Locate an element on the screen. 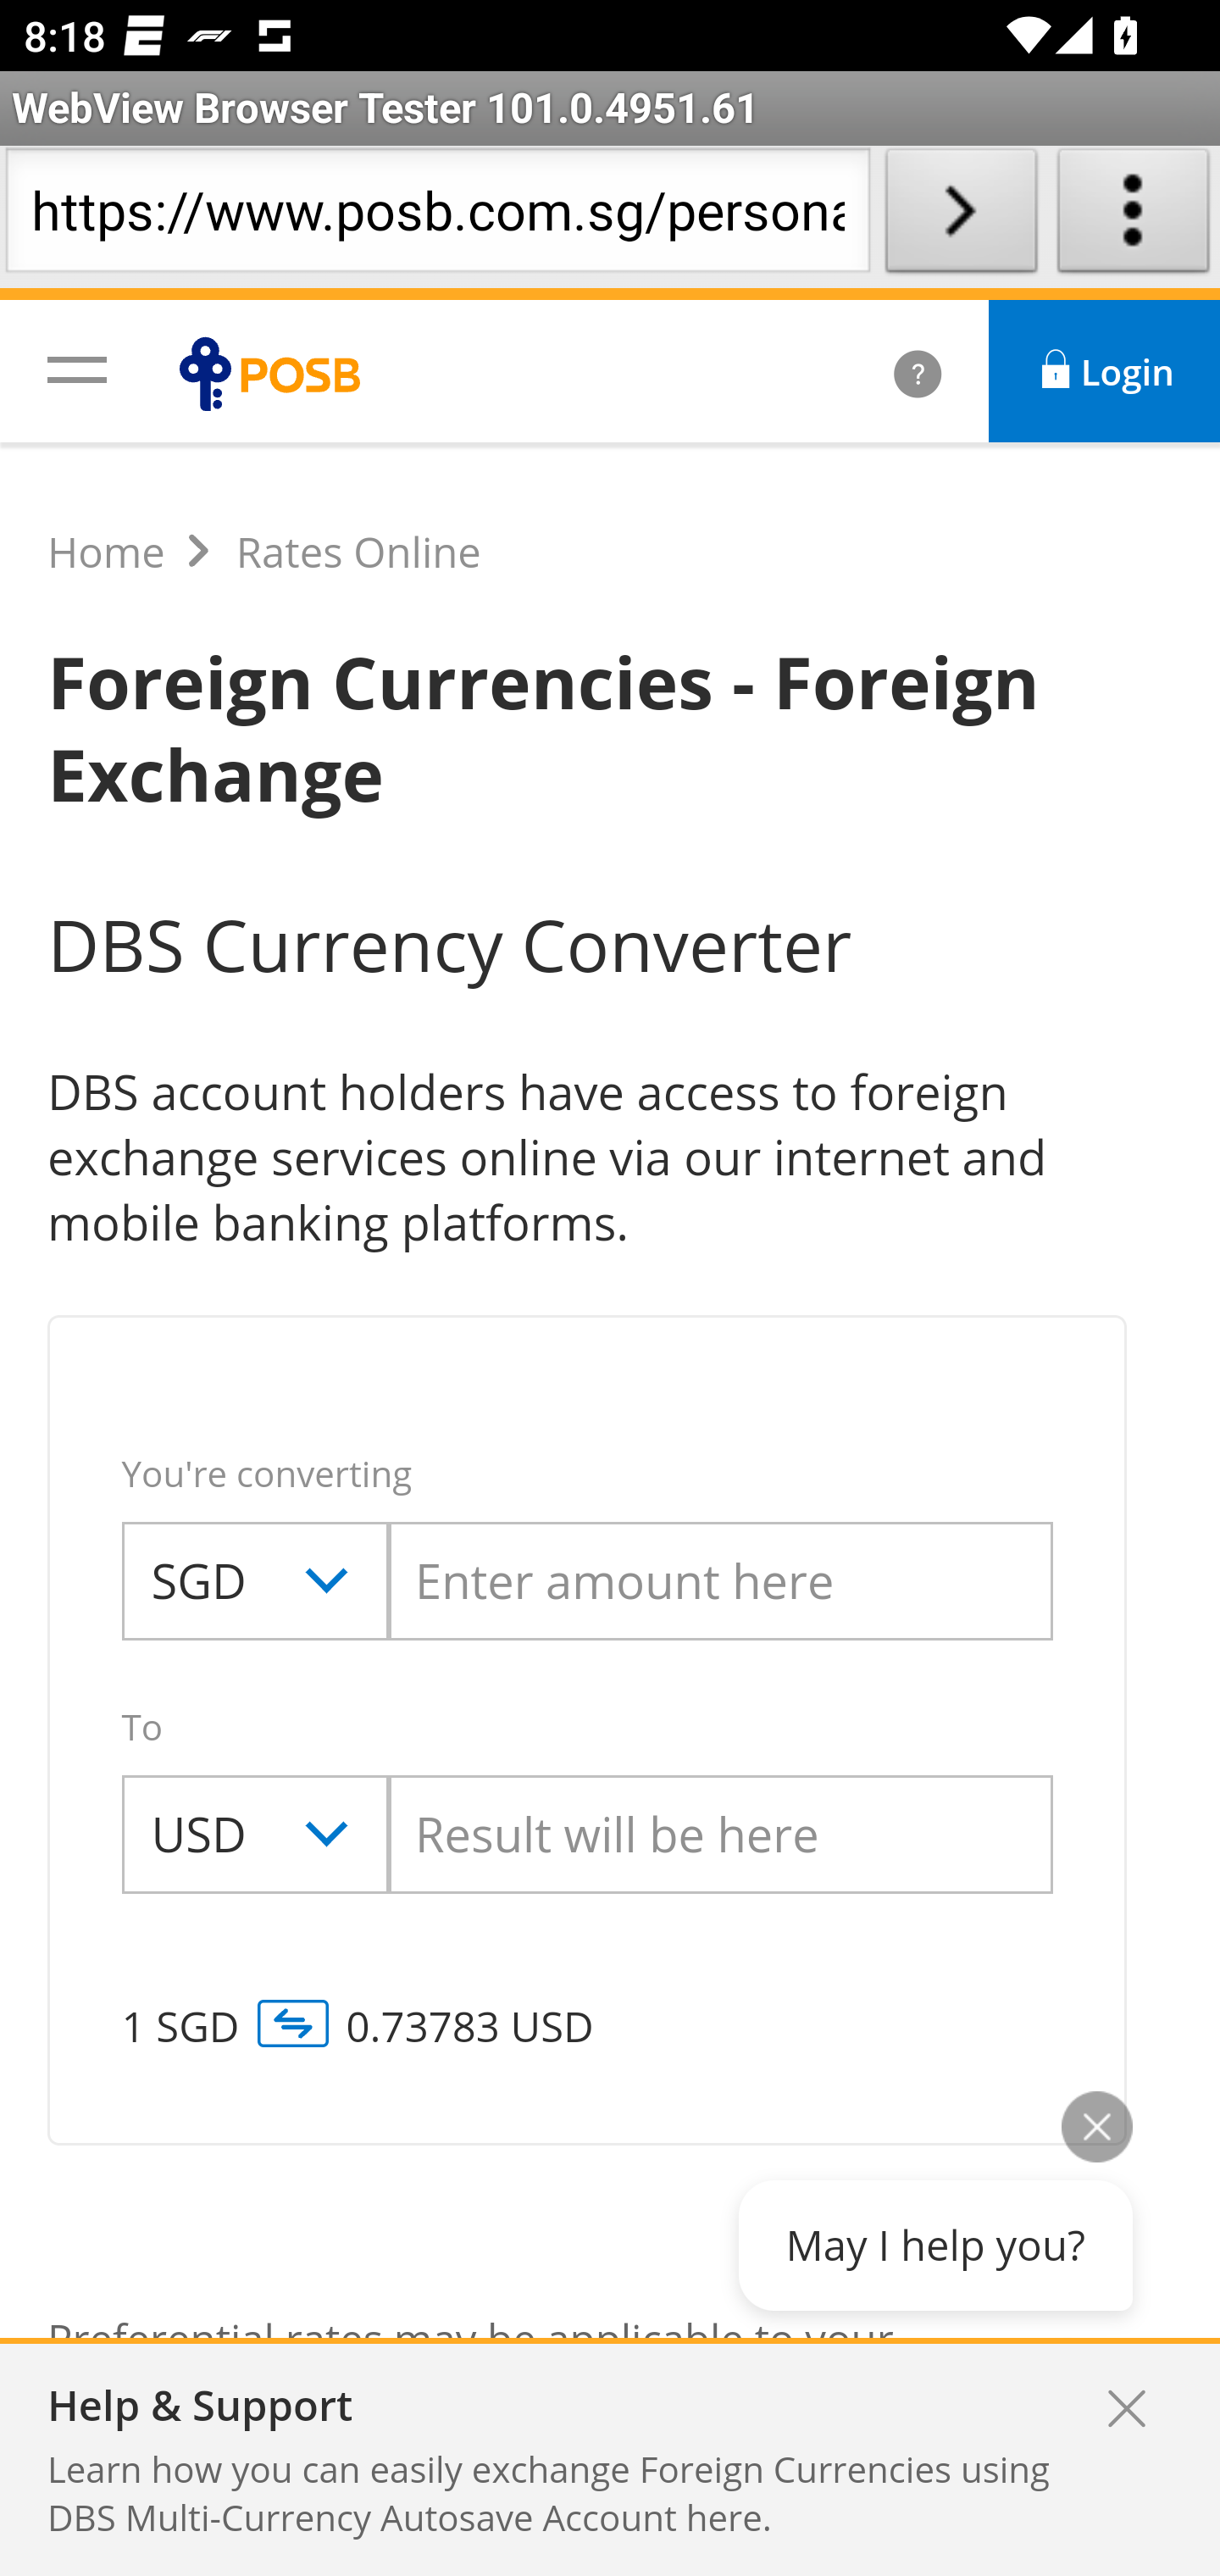  Load URL is located at coordinates (961, 217).